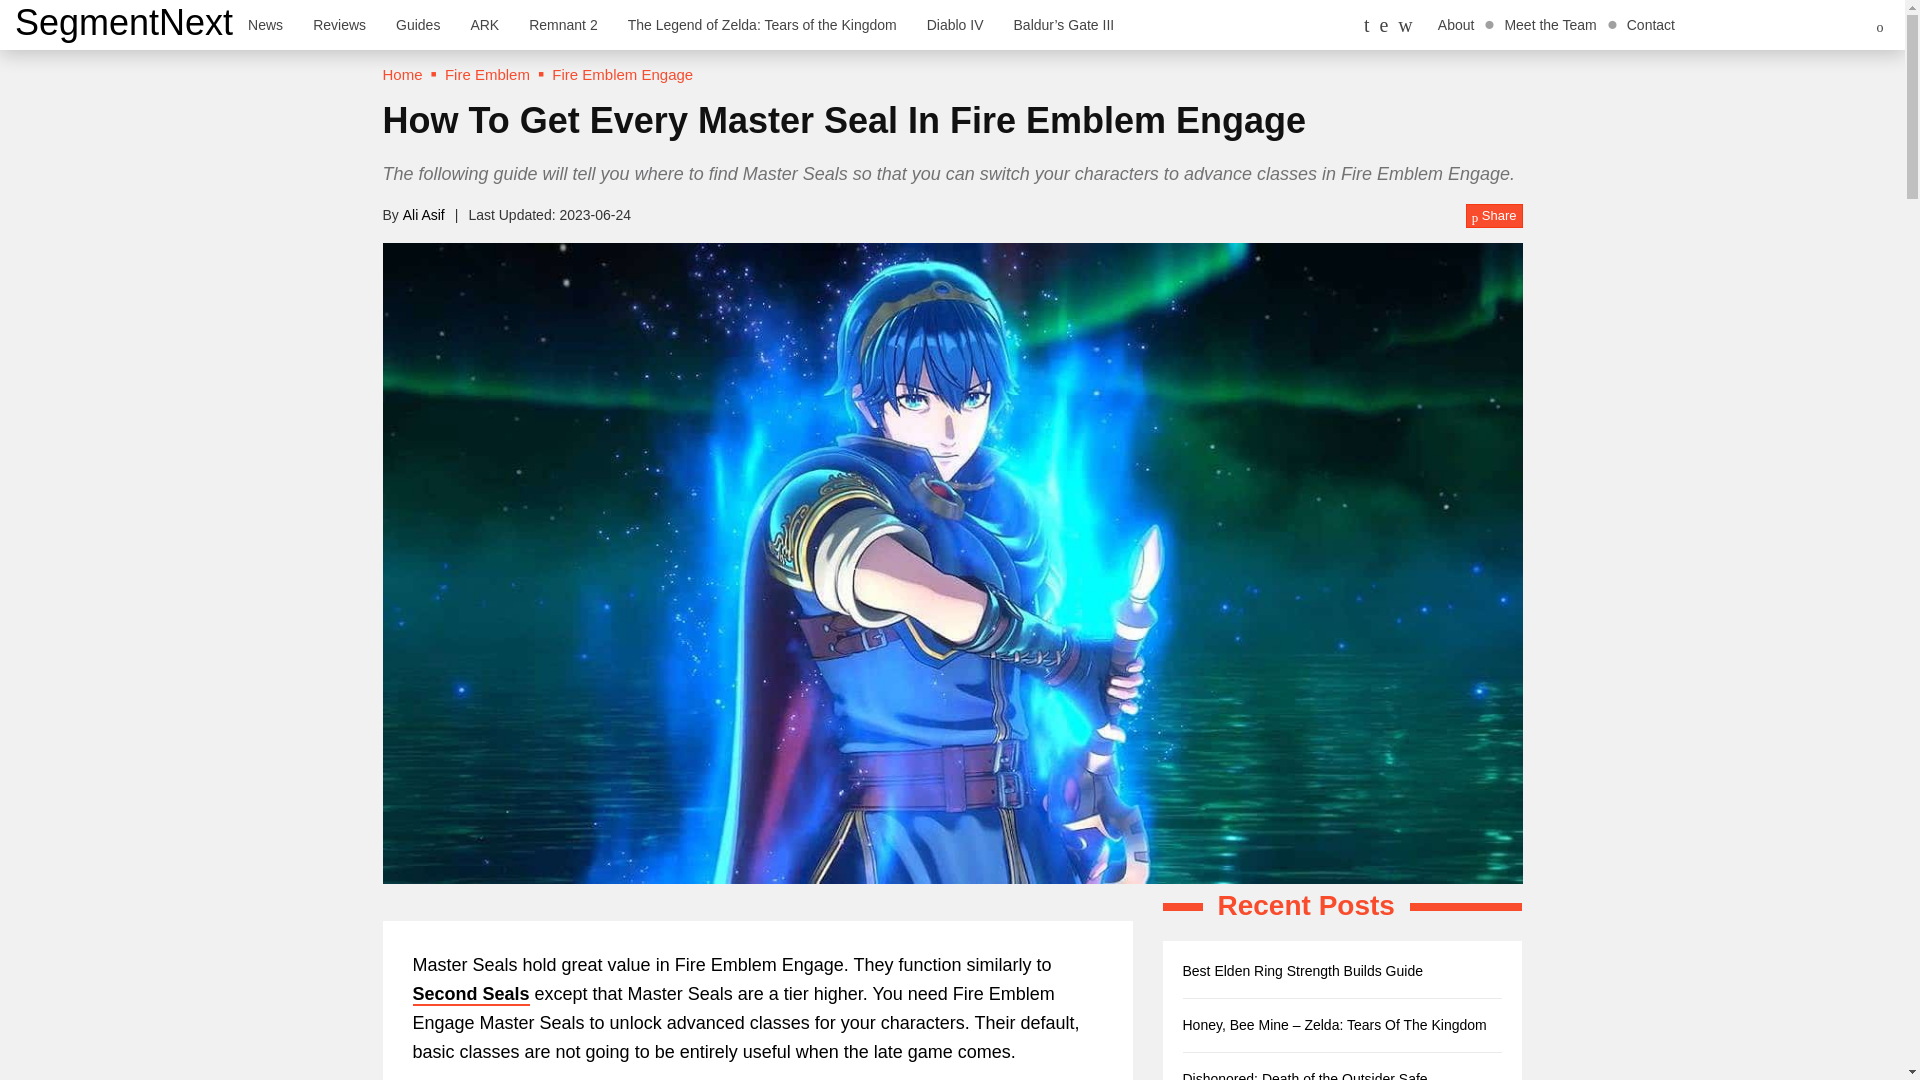  What do you see at coordinates (762, 24) in the screenshot?
I see `The Legend of Zelda: Tears of the Kingdom` at bounding box center [762, 24].